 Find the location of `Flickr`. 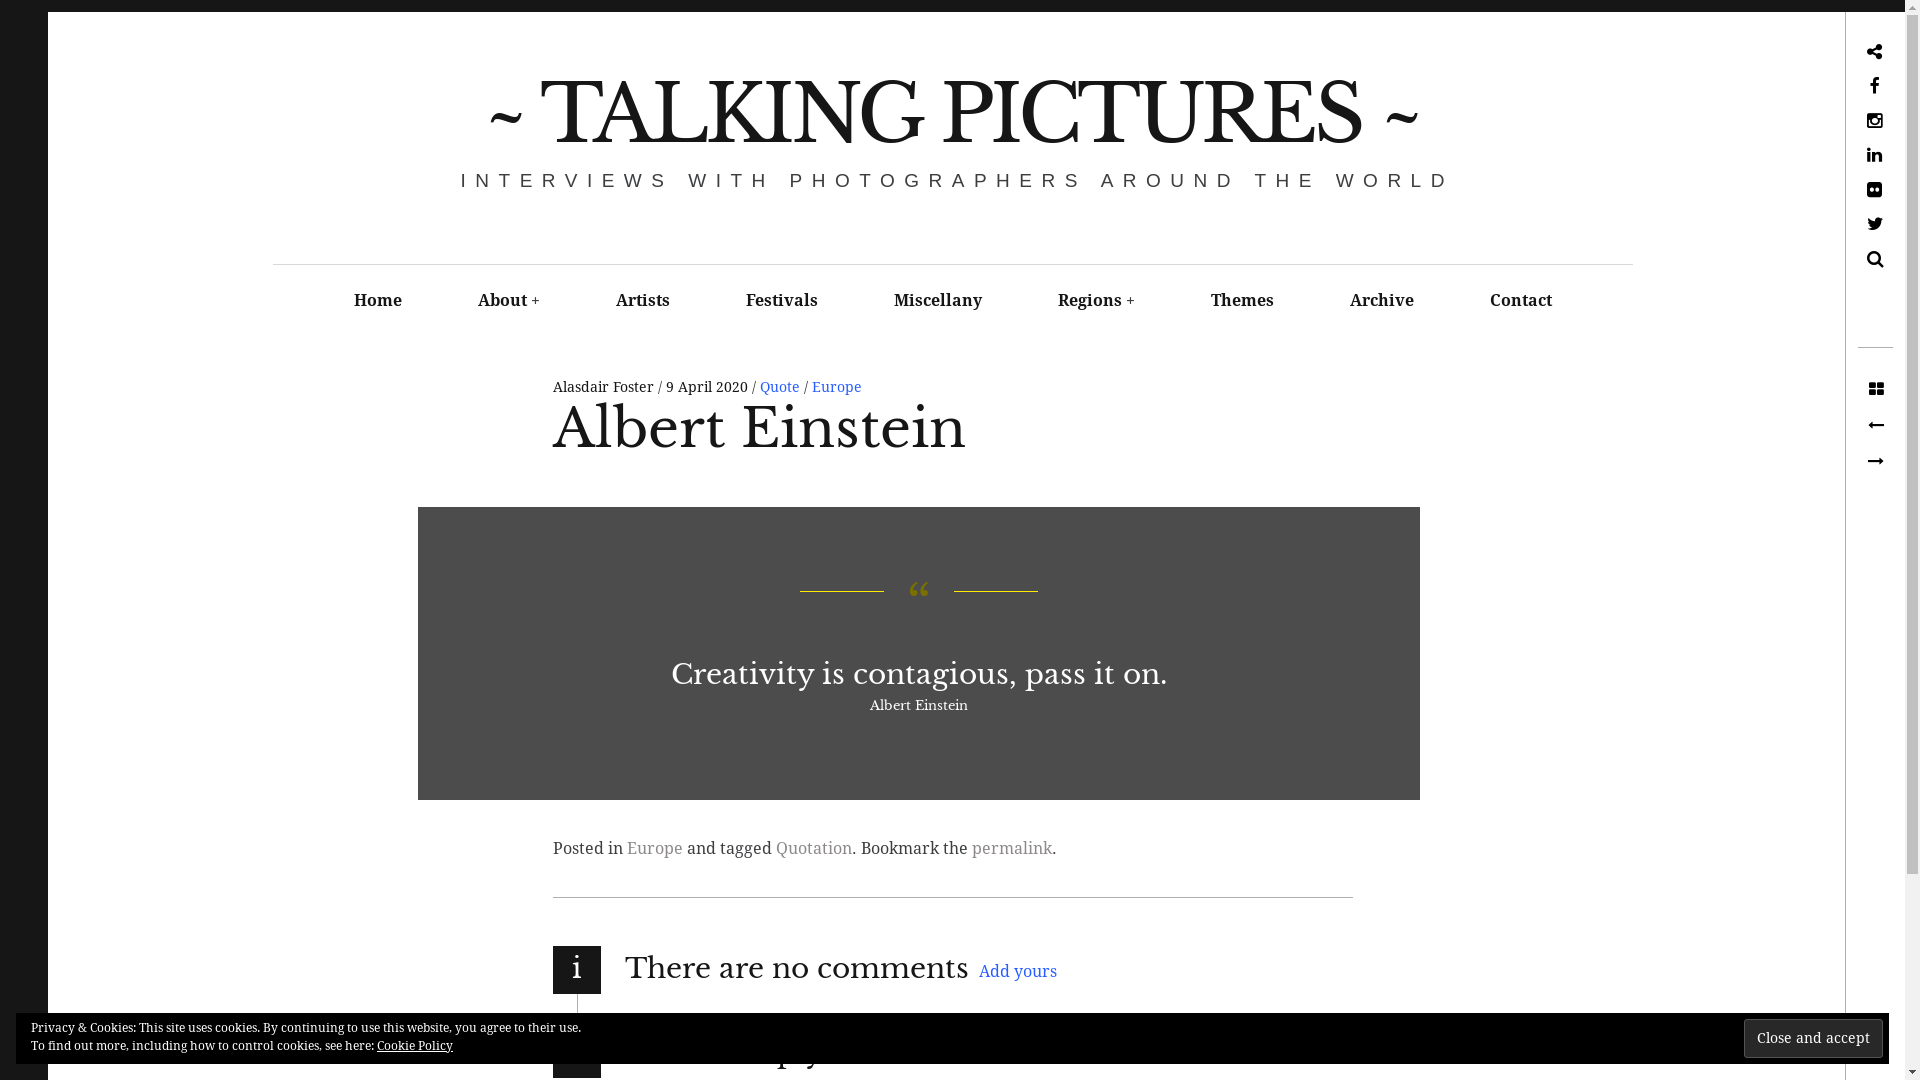

Flickr is located at coordinates (1818, 190).